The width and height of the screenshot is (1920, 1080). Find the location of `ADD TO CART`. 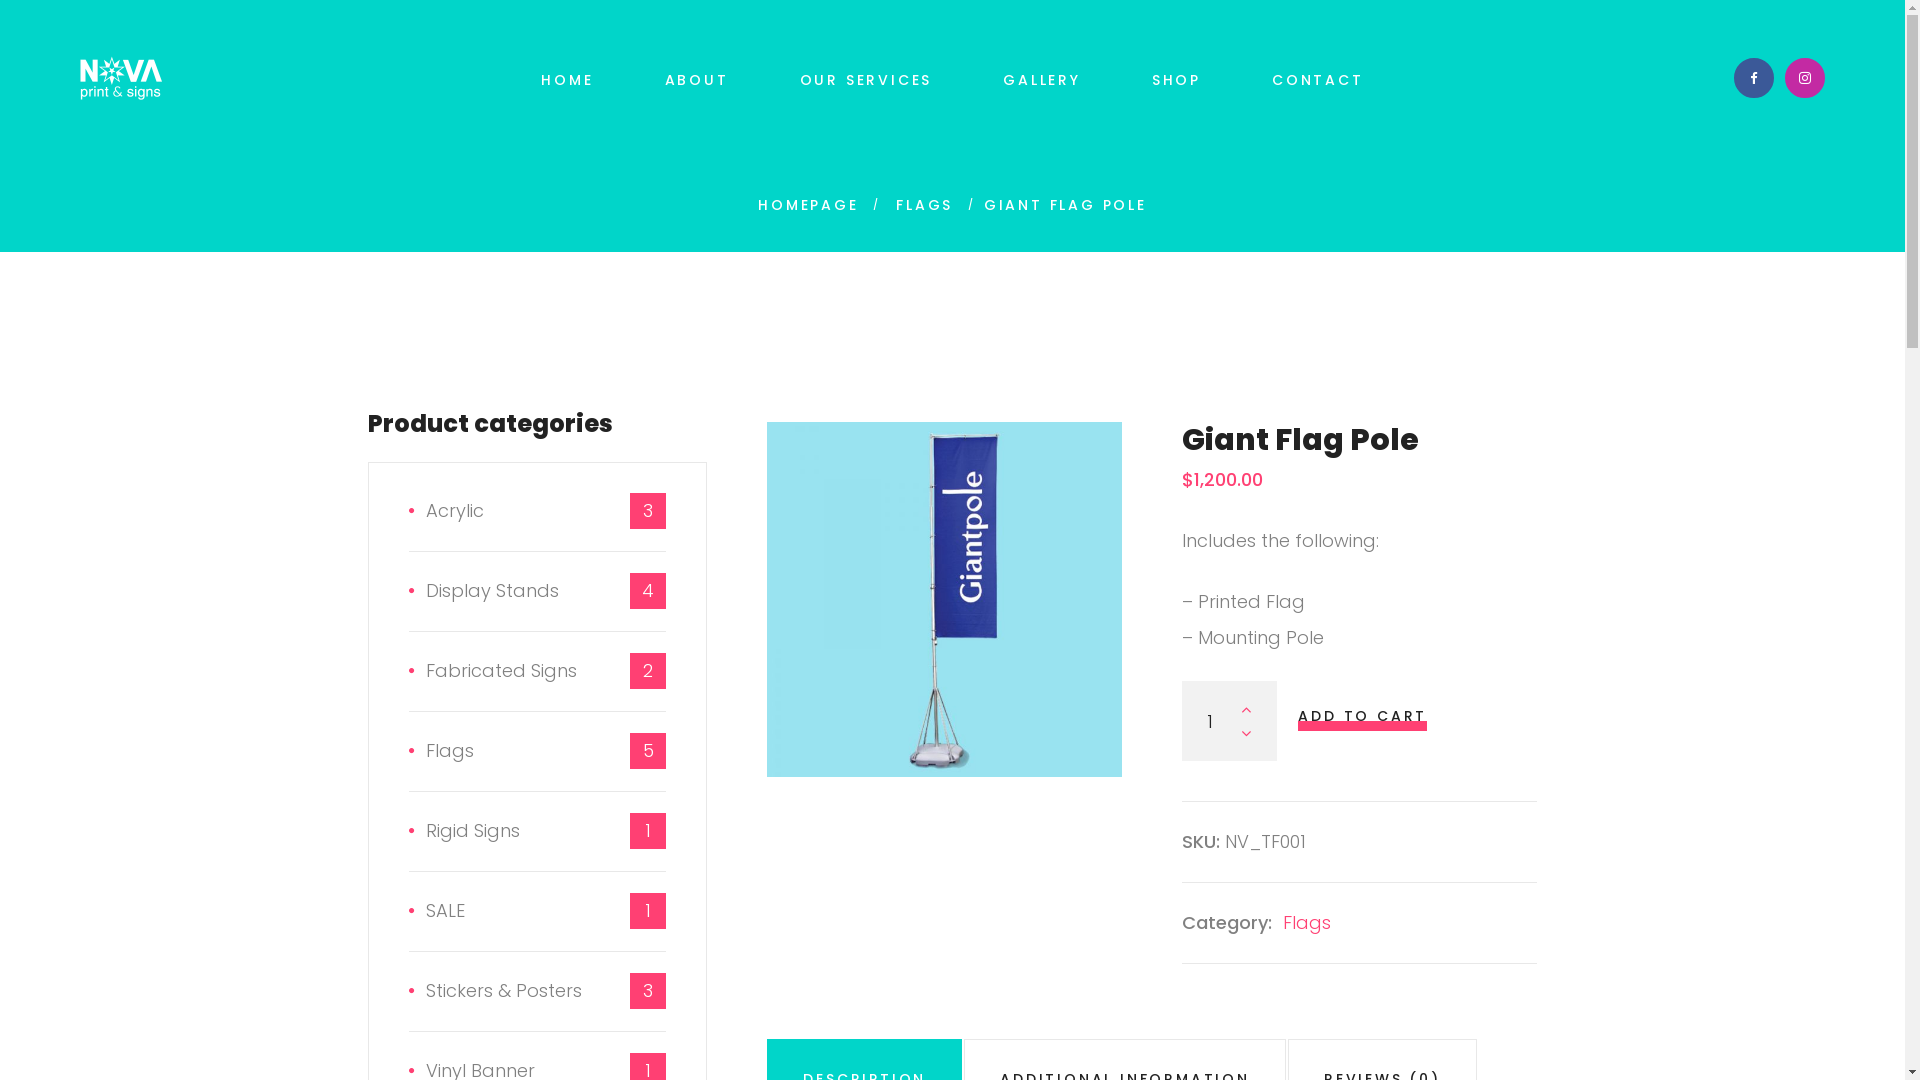

ADD TO CART is located at coordinates (1362, 716).